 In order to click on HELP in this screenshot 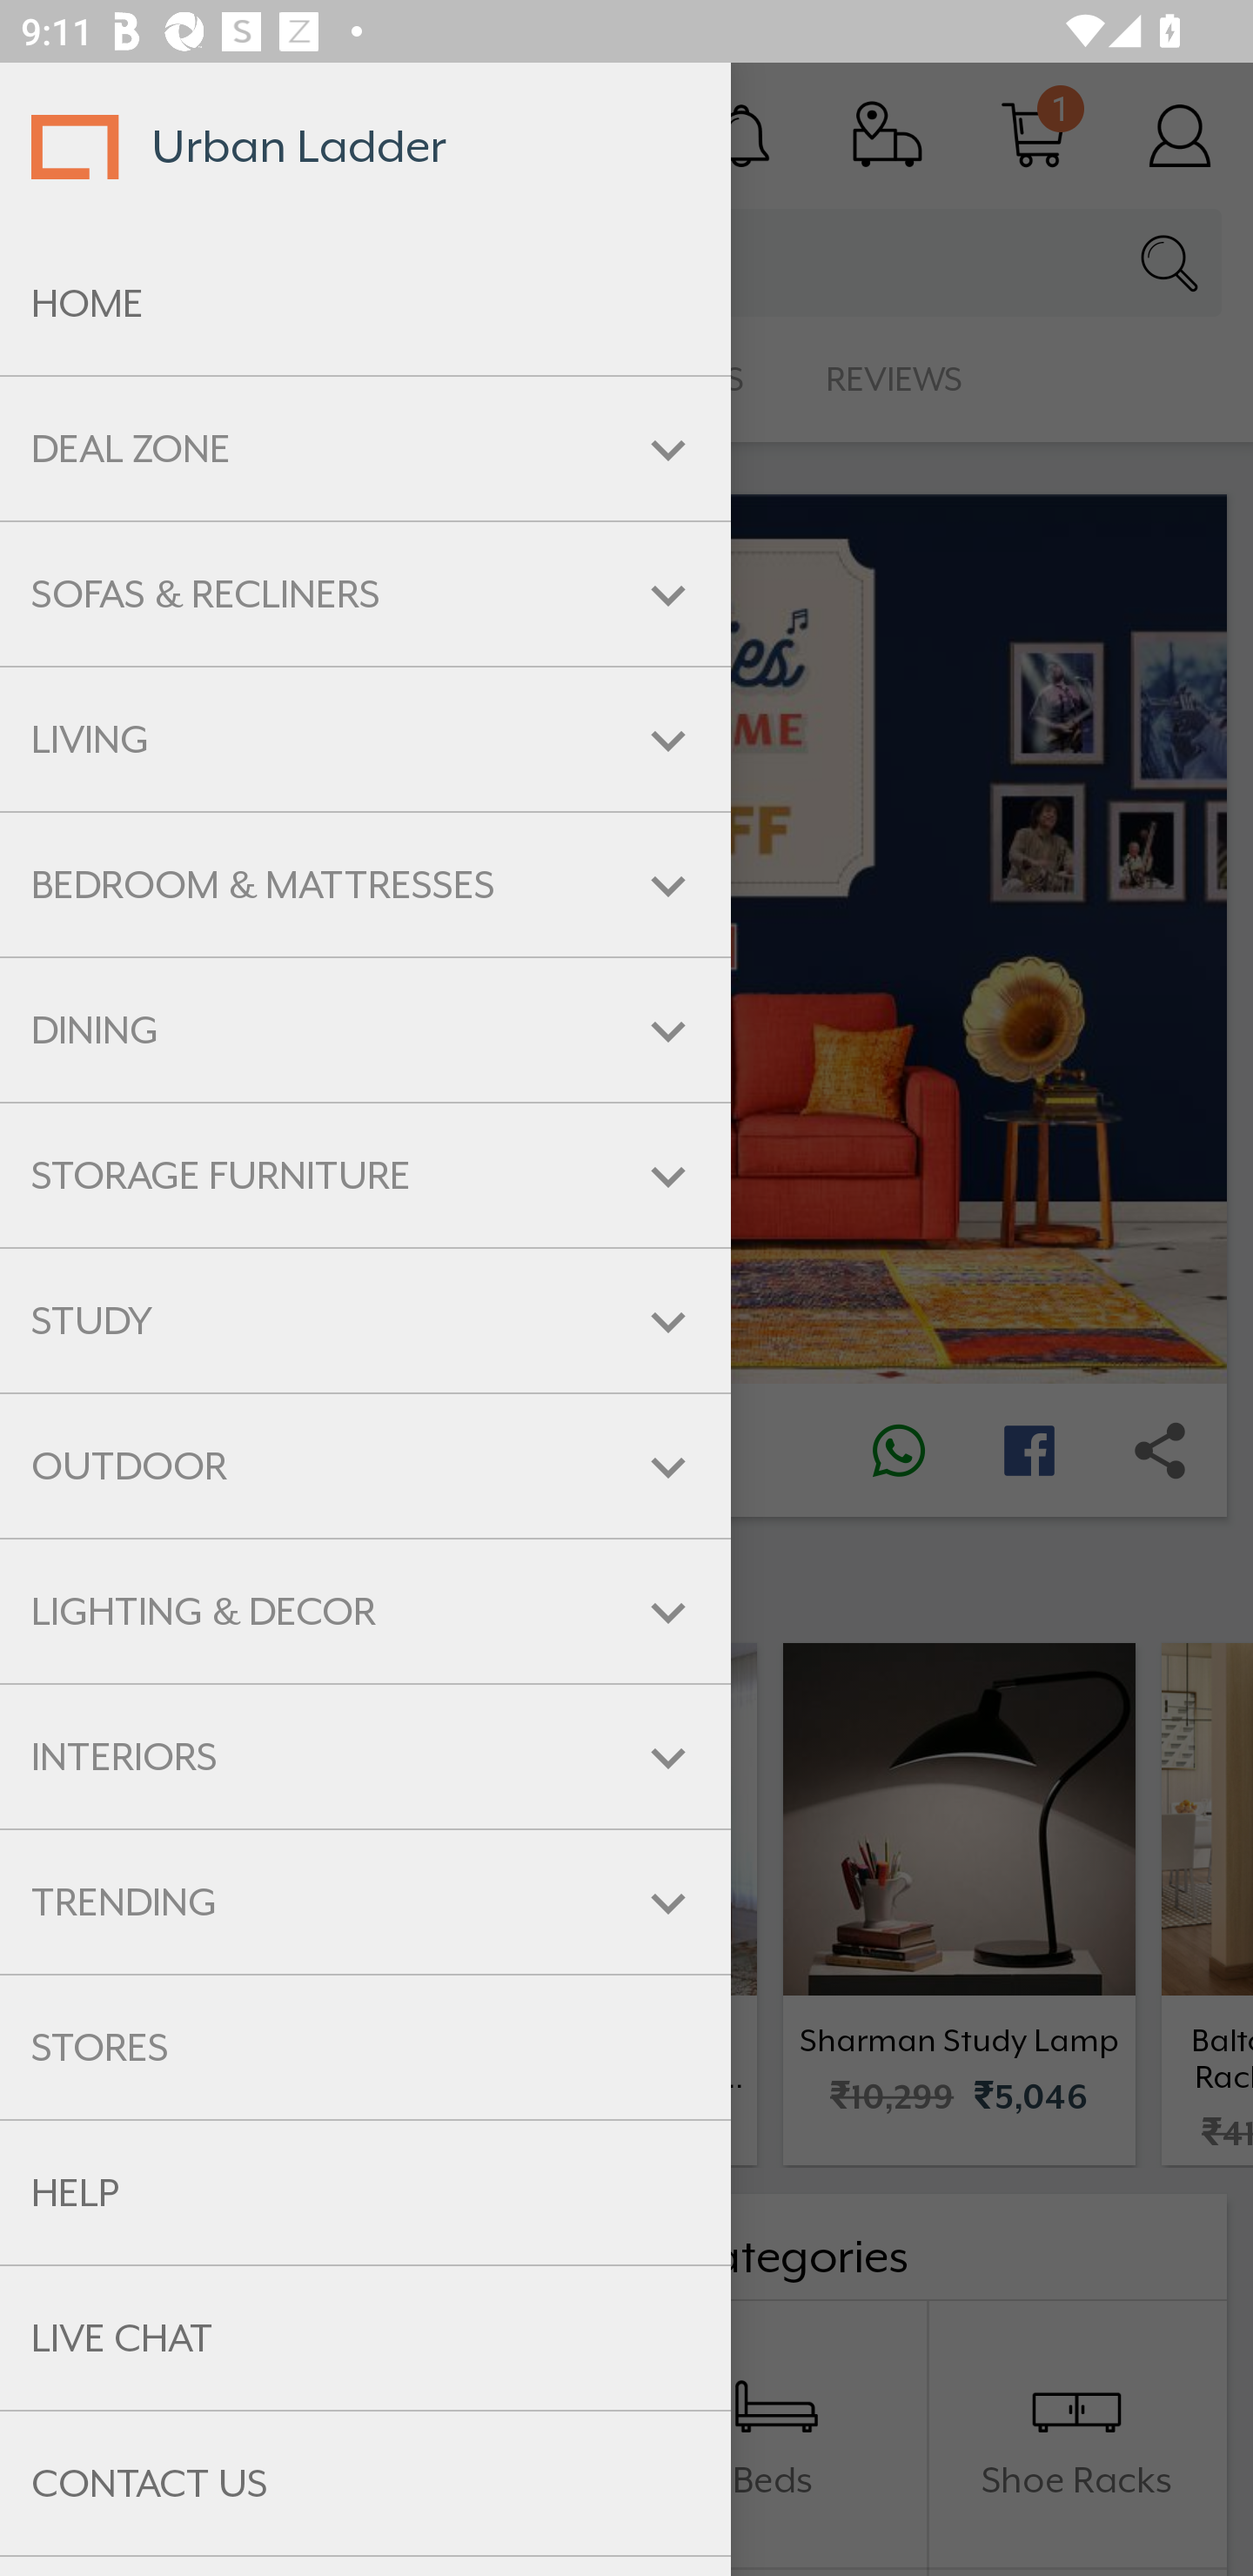, I will do `click(365, 2193)`.